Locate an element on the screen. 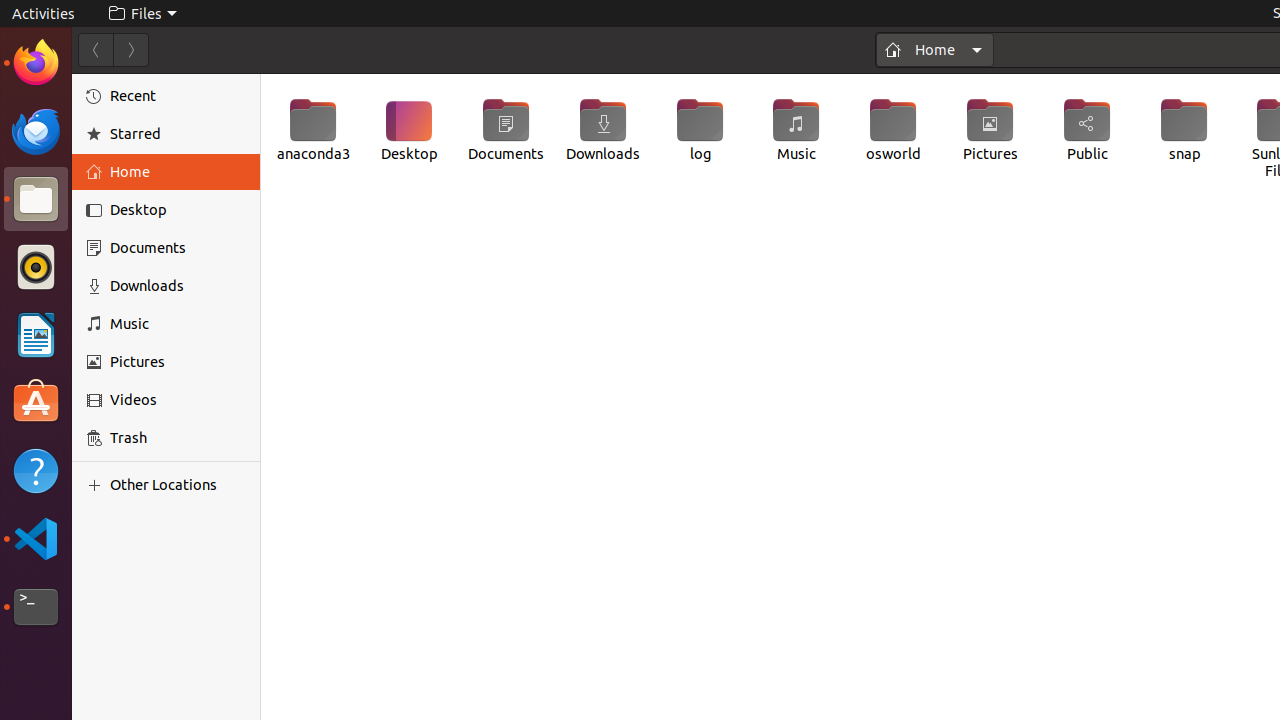 This screenshot has height=720, width=1280. IsaHelpMain.desktop is located at coordinates (134, 300).